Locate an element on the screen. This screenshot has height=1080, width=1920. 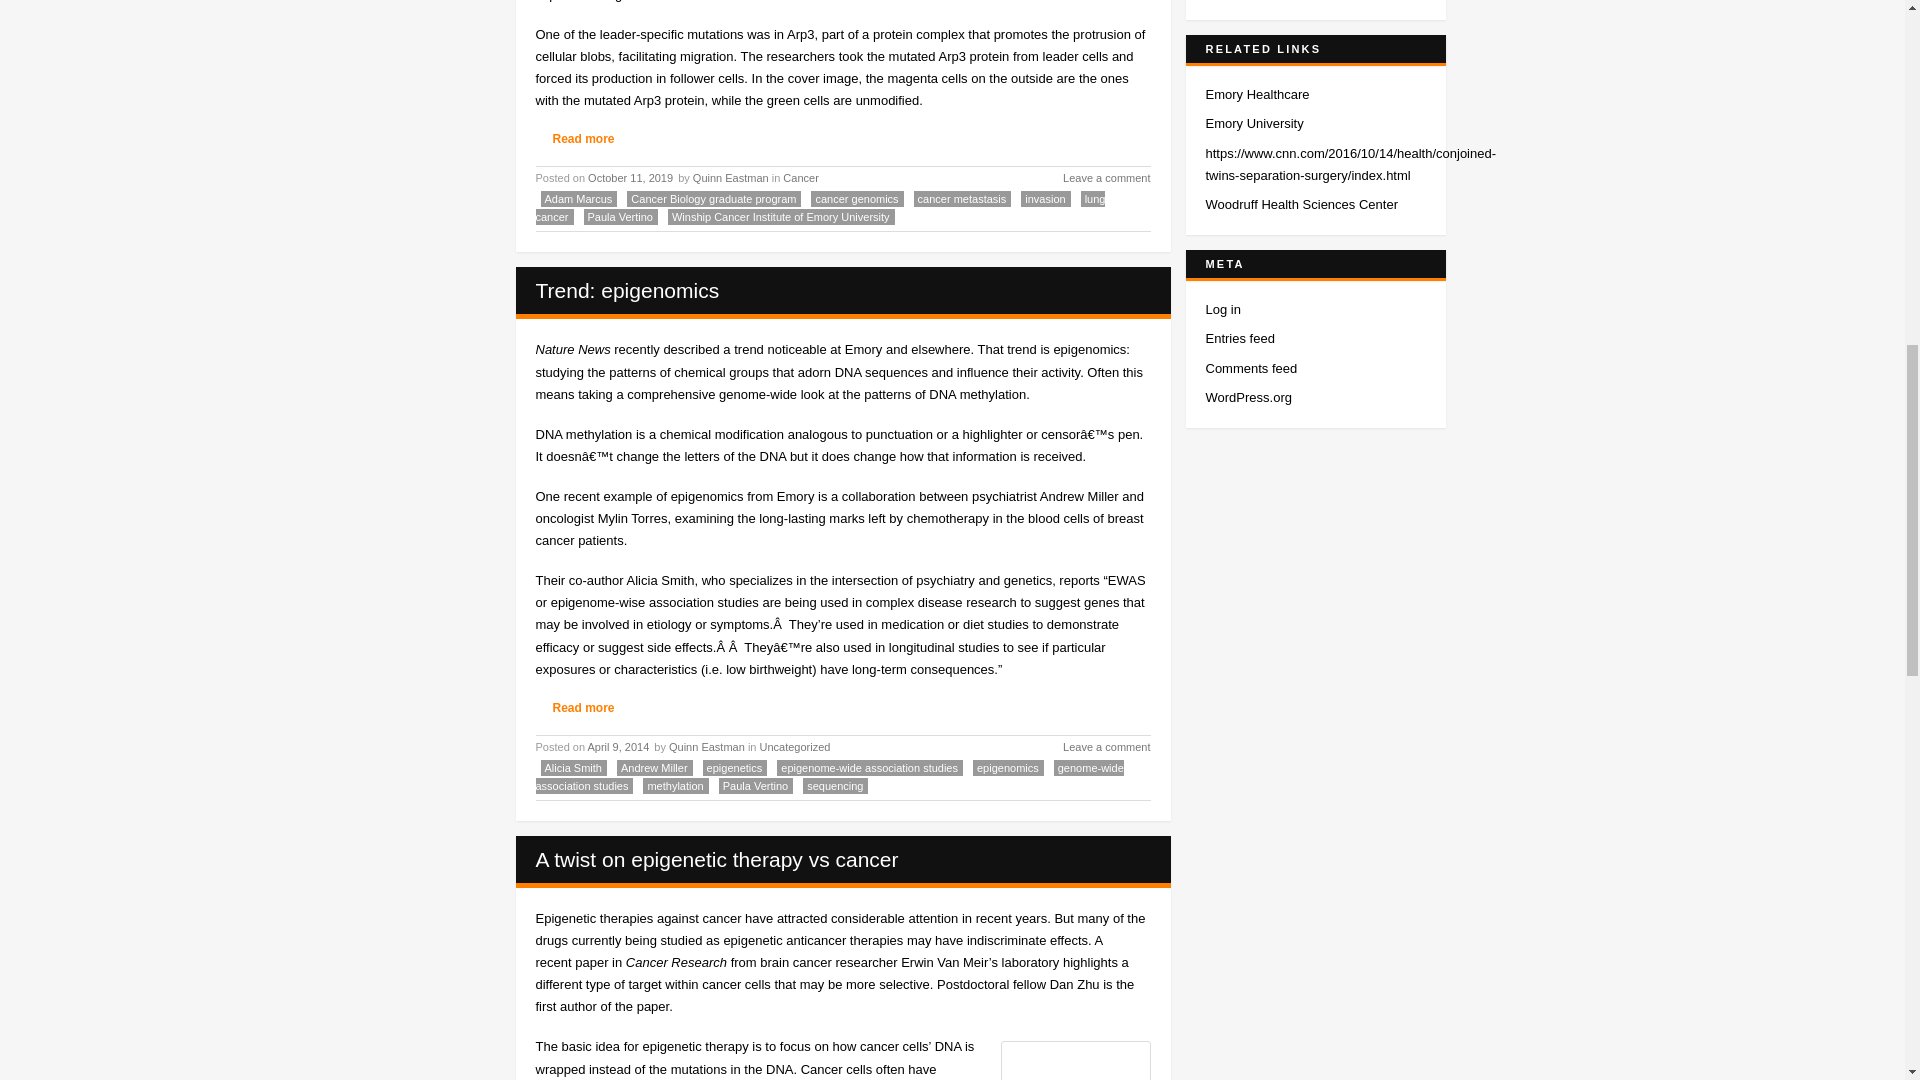
October 11, 2019 is located at coordinates (631, 177).